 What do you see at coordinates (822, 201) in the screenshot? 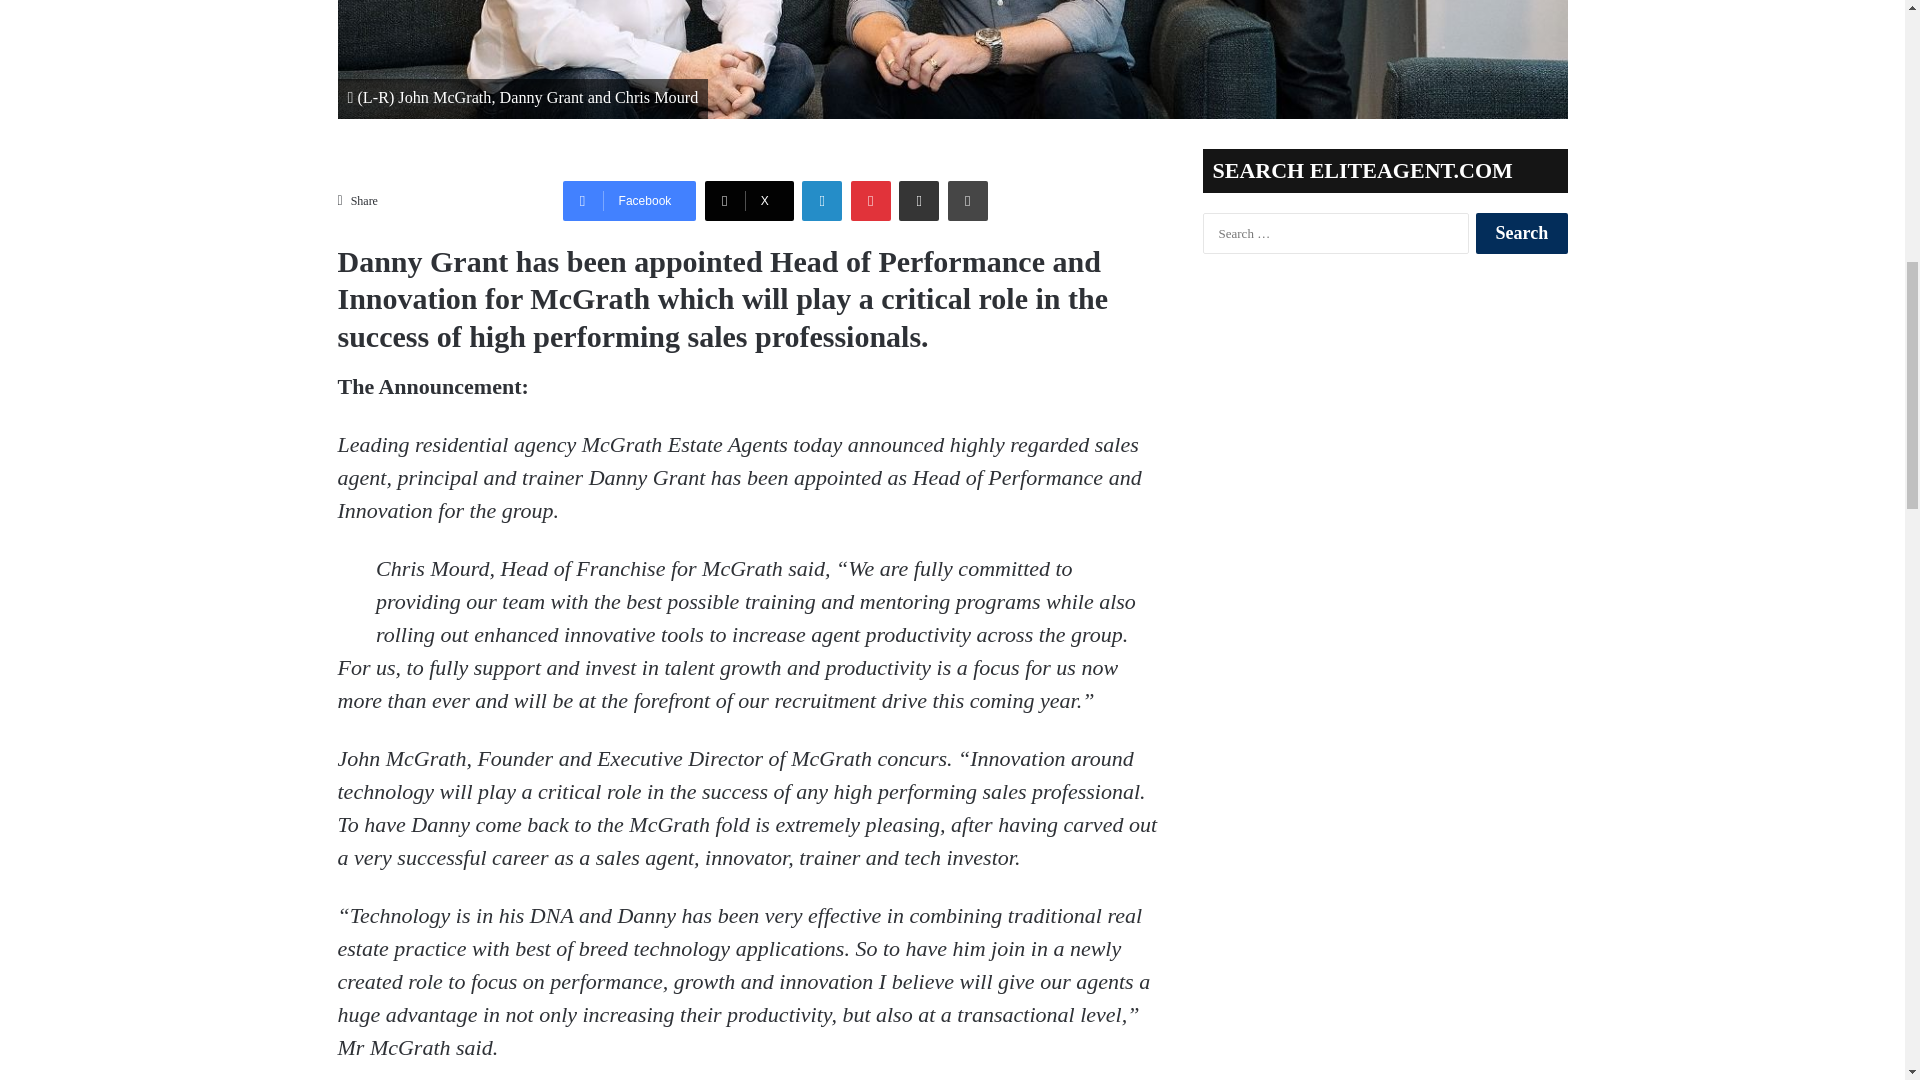
I see `LinkedIn` at bounding box center [822, 201].